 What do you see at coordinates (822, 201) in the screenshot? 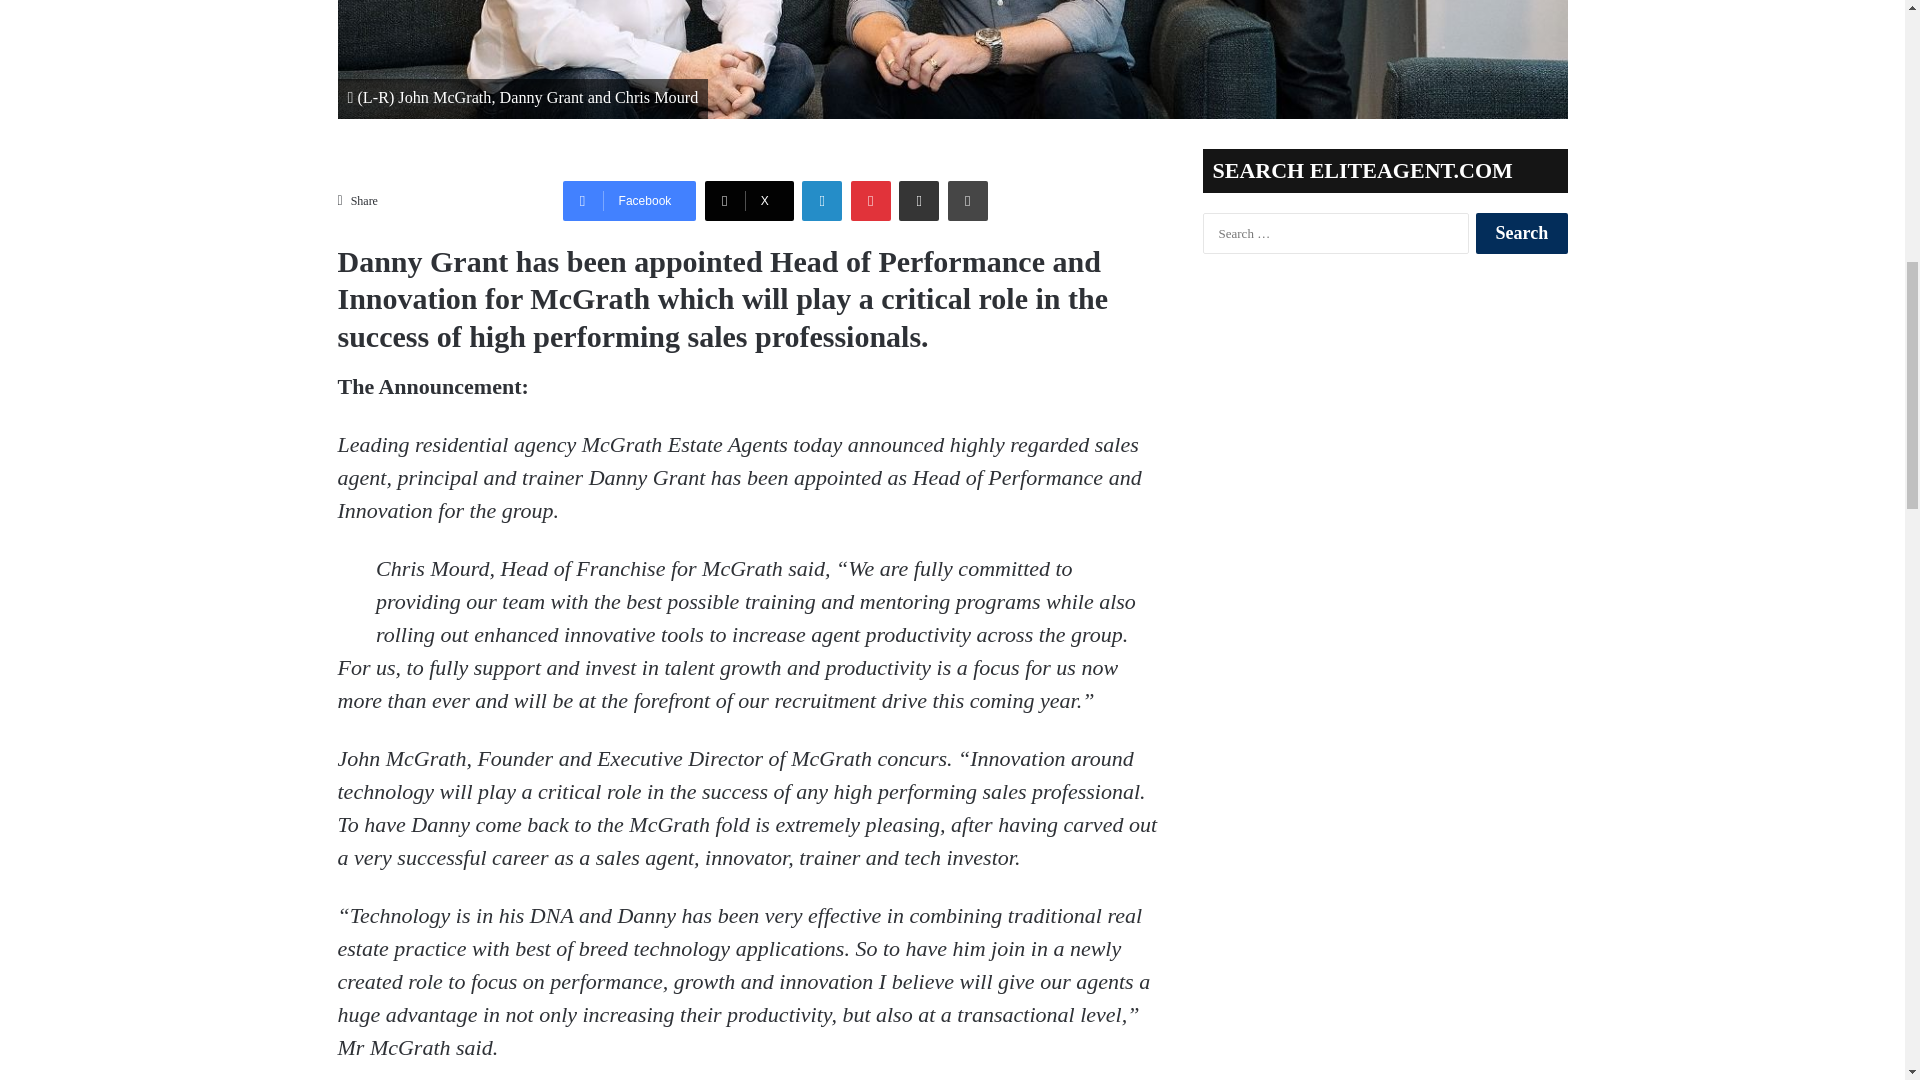
I see `LinkedIn` at bounding box center [822, 201].